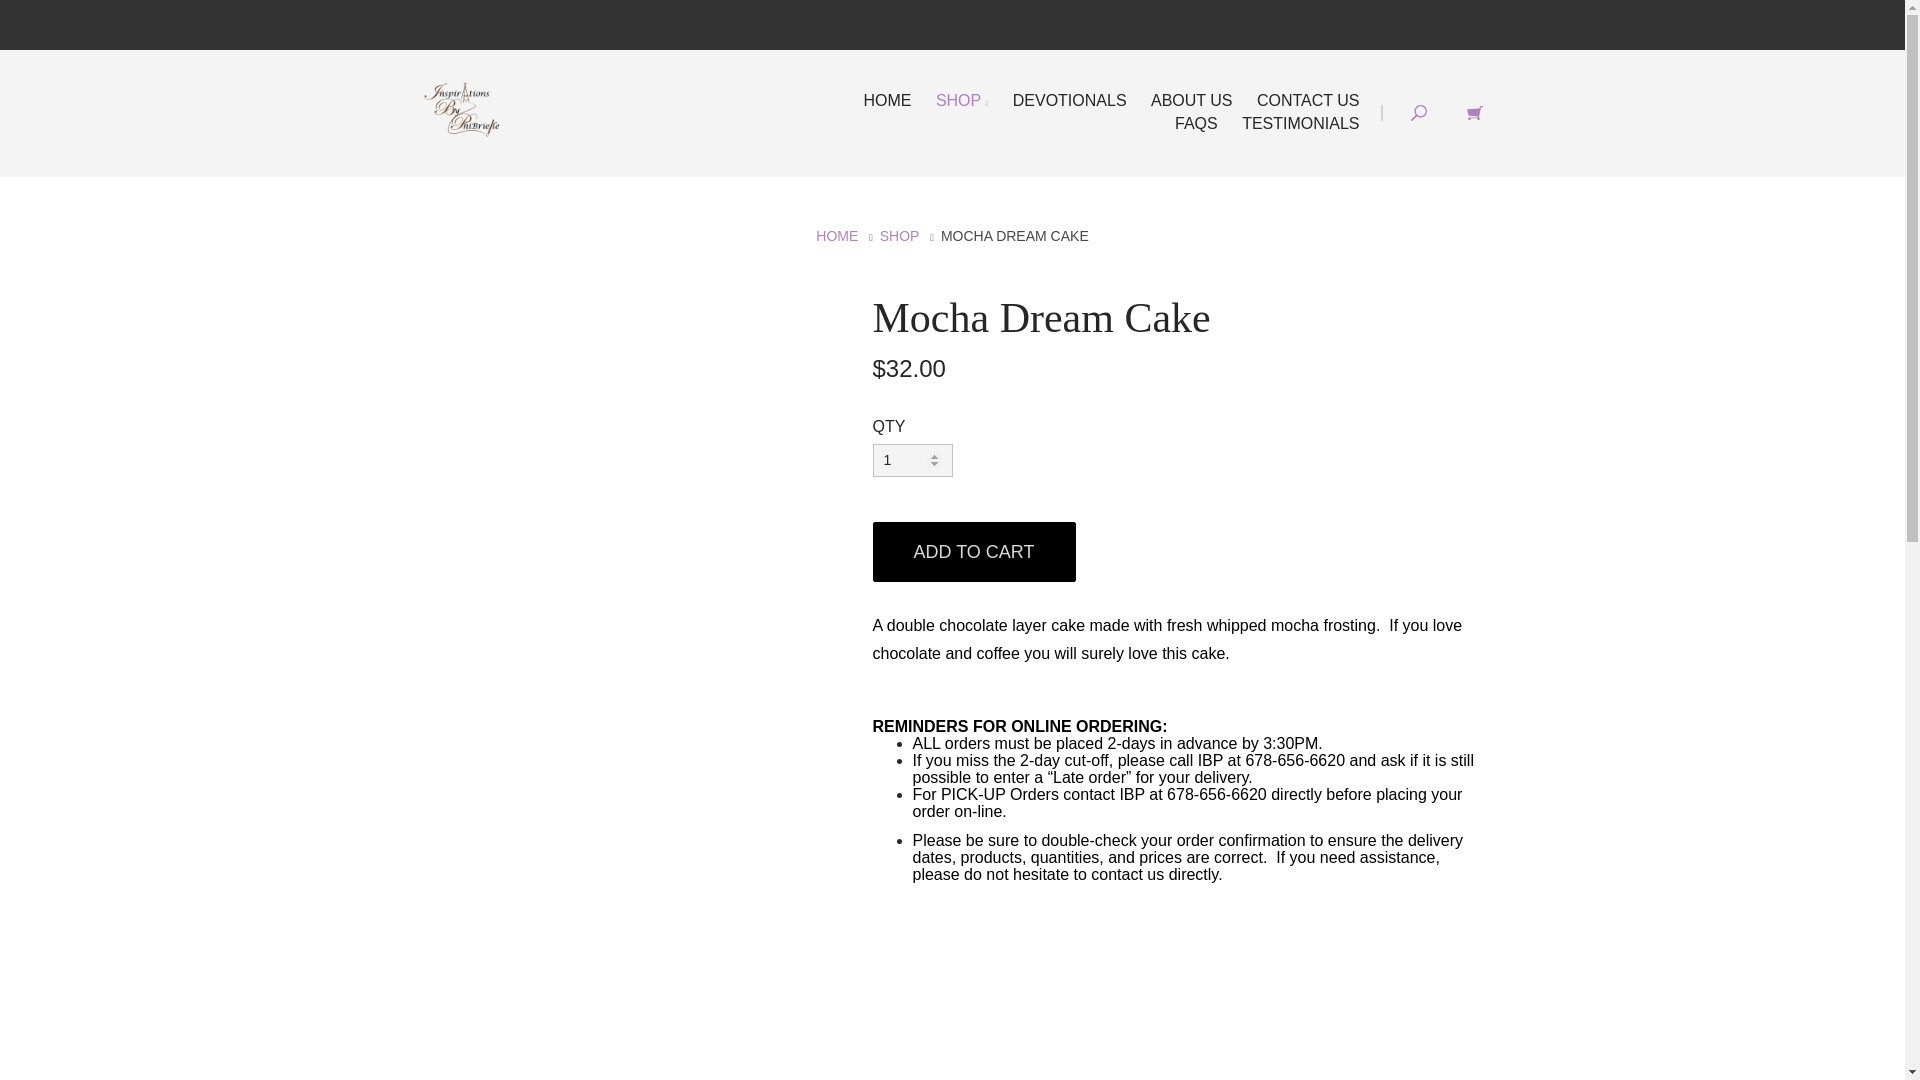  Describe the element at coordinates (1308, 100) in the screenshot. I see `CONTACT US` at that location.